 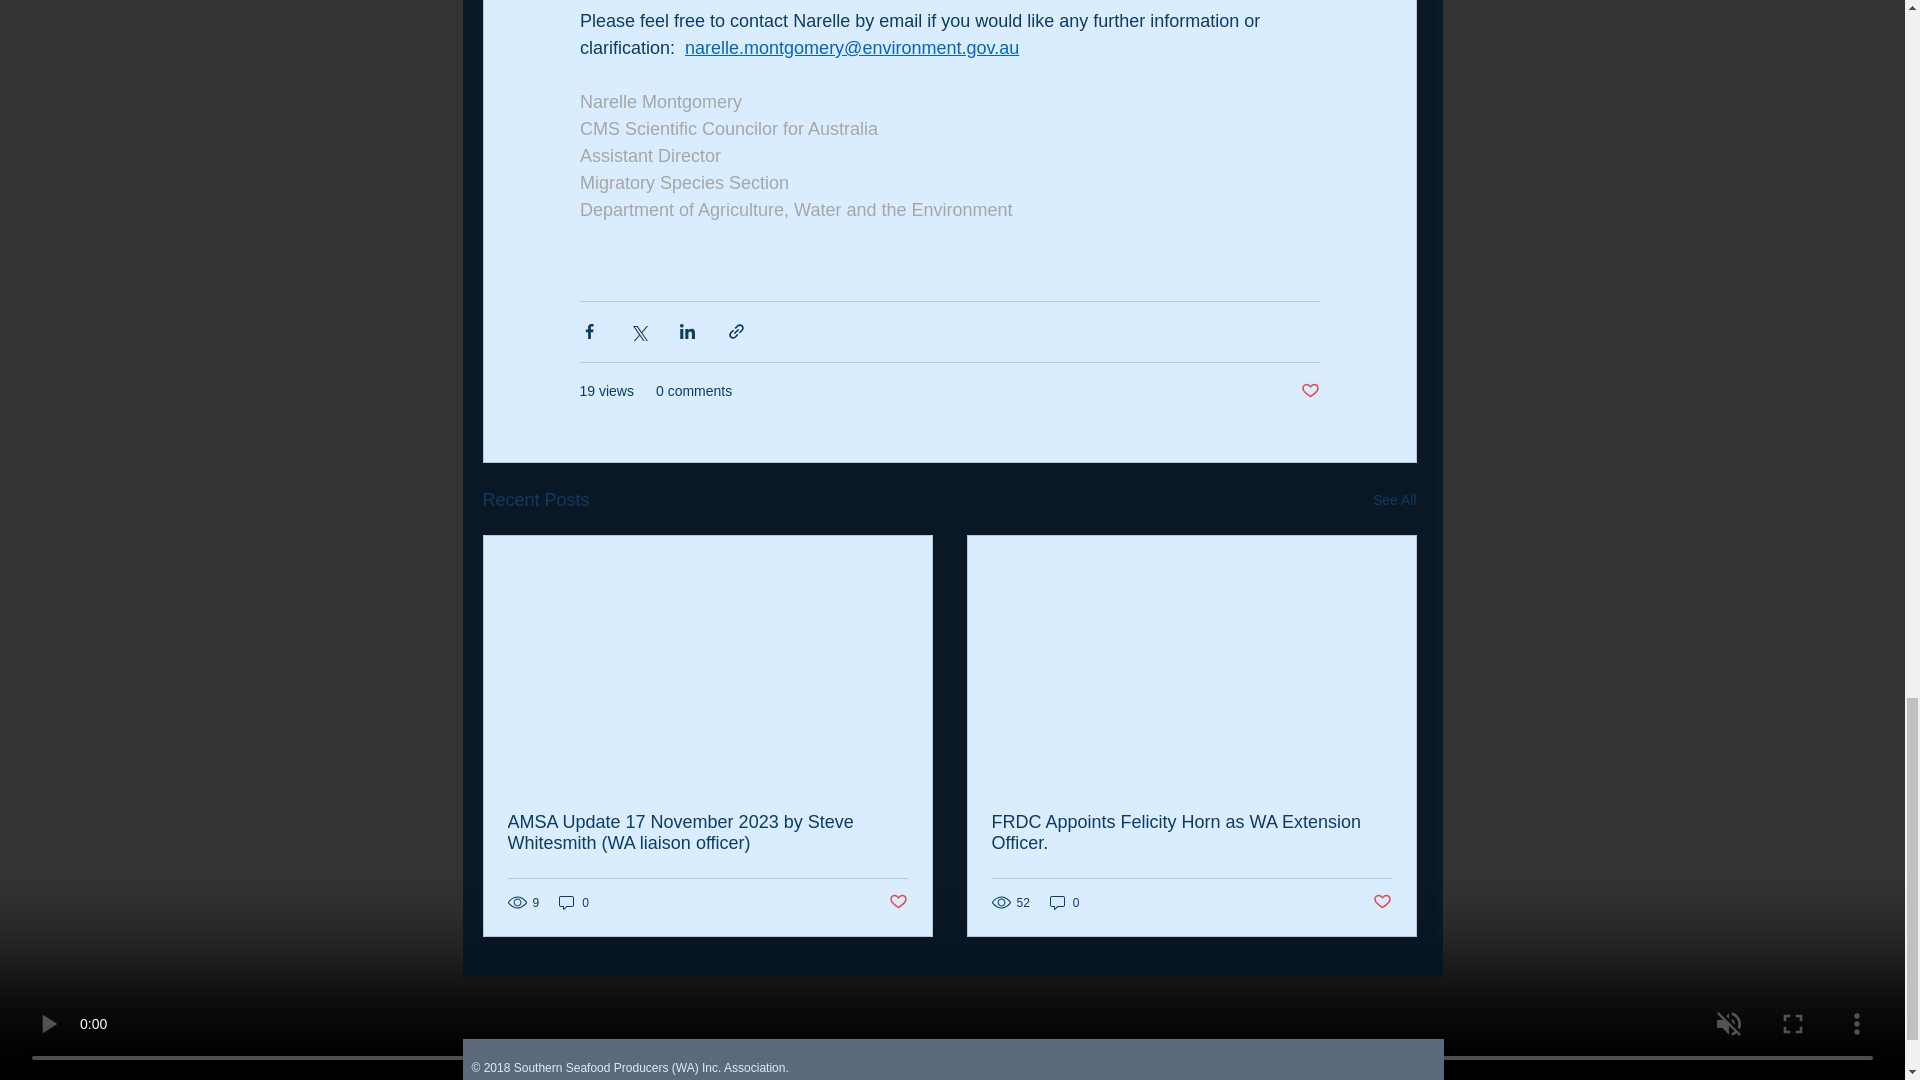 What do you see at coordinates (1381, 902) in the screenshot?
I see `Post not marked as liked` at bounding box center [1381, 902].